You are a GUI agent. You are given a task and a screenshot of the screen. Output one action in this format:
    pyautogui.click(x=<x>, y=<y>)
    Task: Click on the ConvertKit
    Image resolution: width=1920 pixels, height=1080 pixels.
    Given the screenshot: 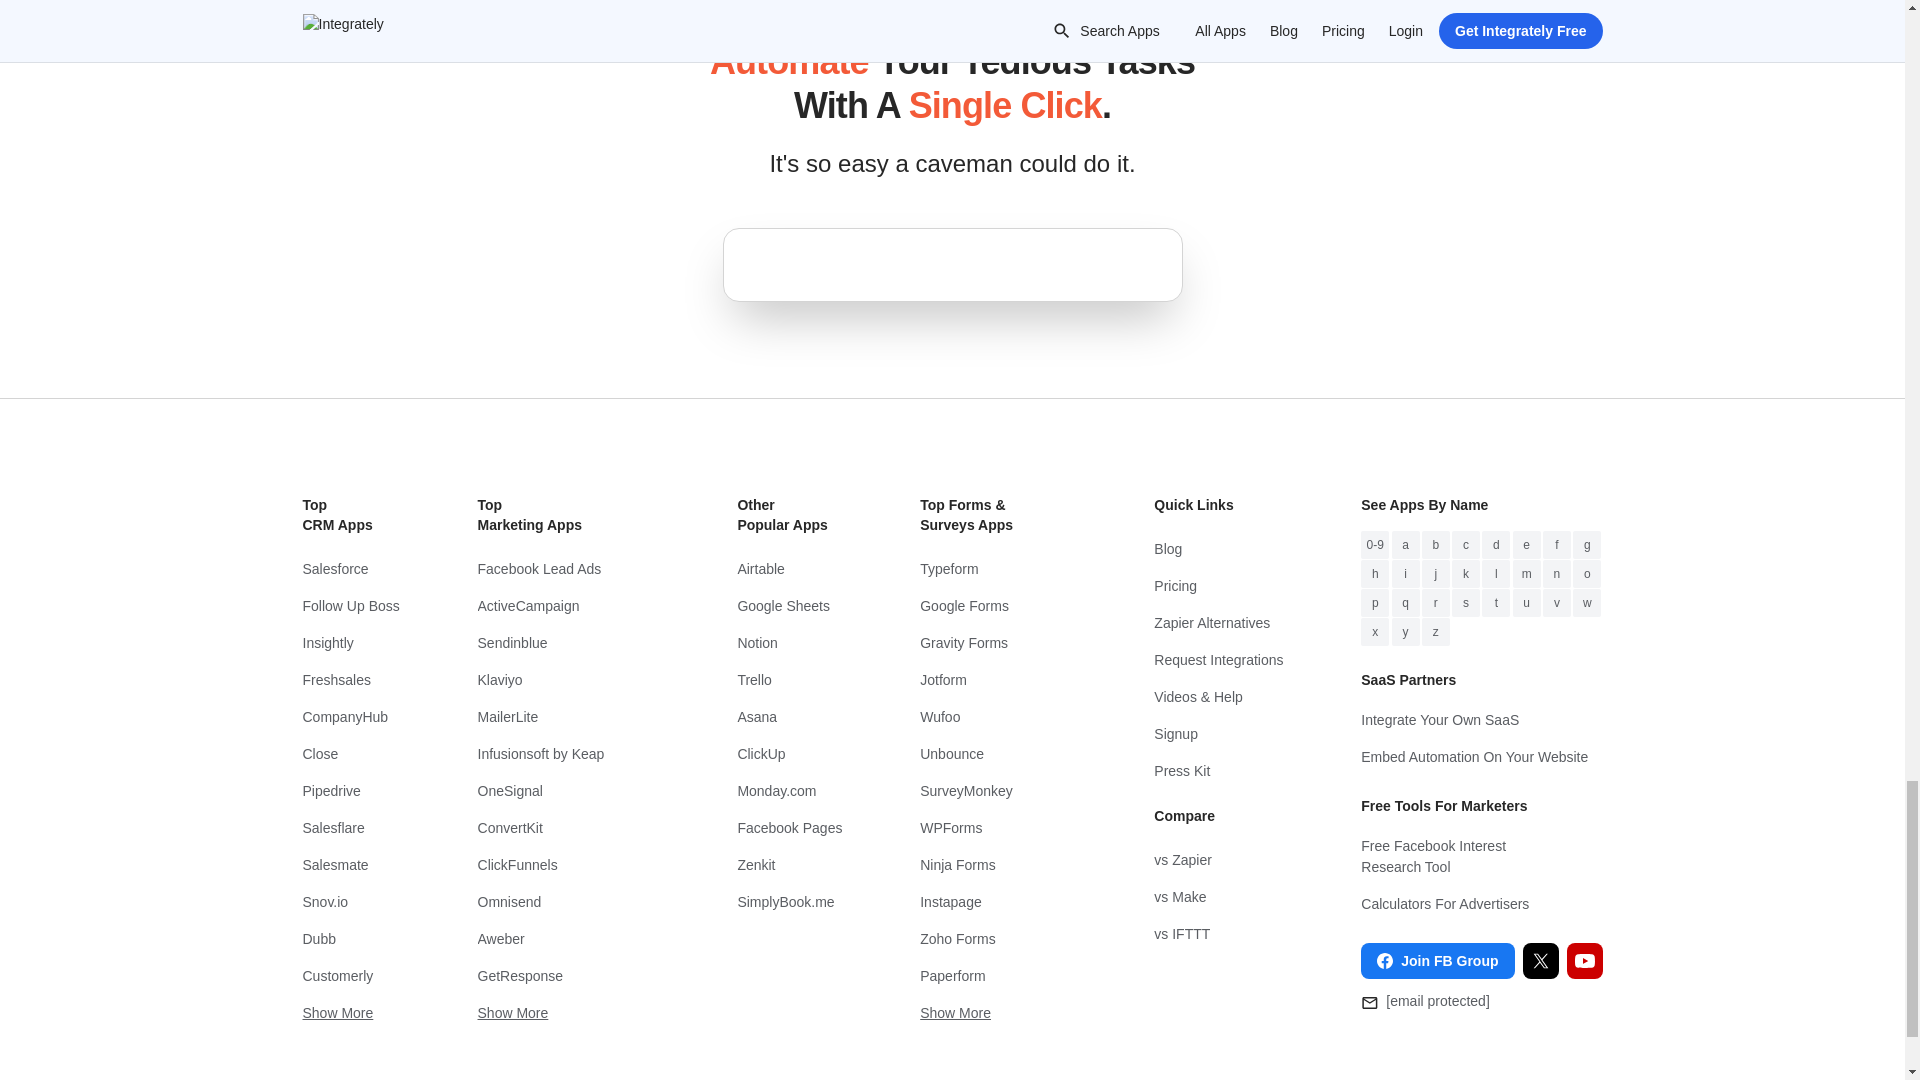 What is the action you would take?
    pyautogui.click(x=569, y=828)
    